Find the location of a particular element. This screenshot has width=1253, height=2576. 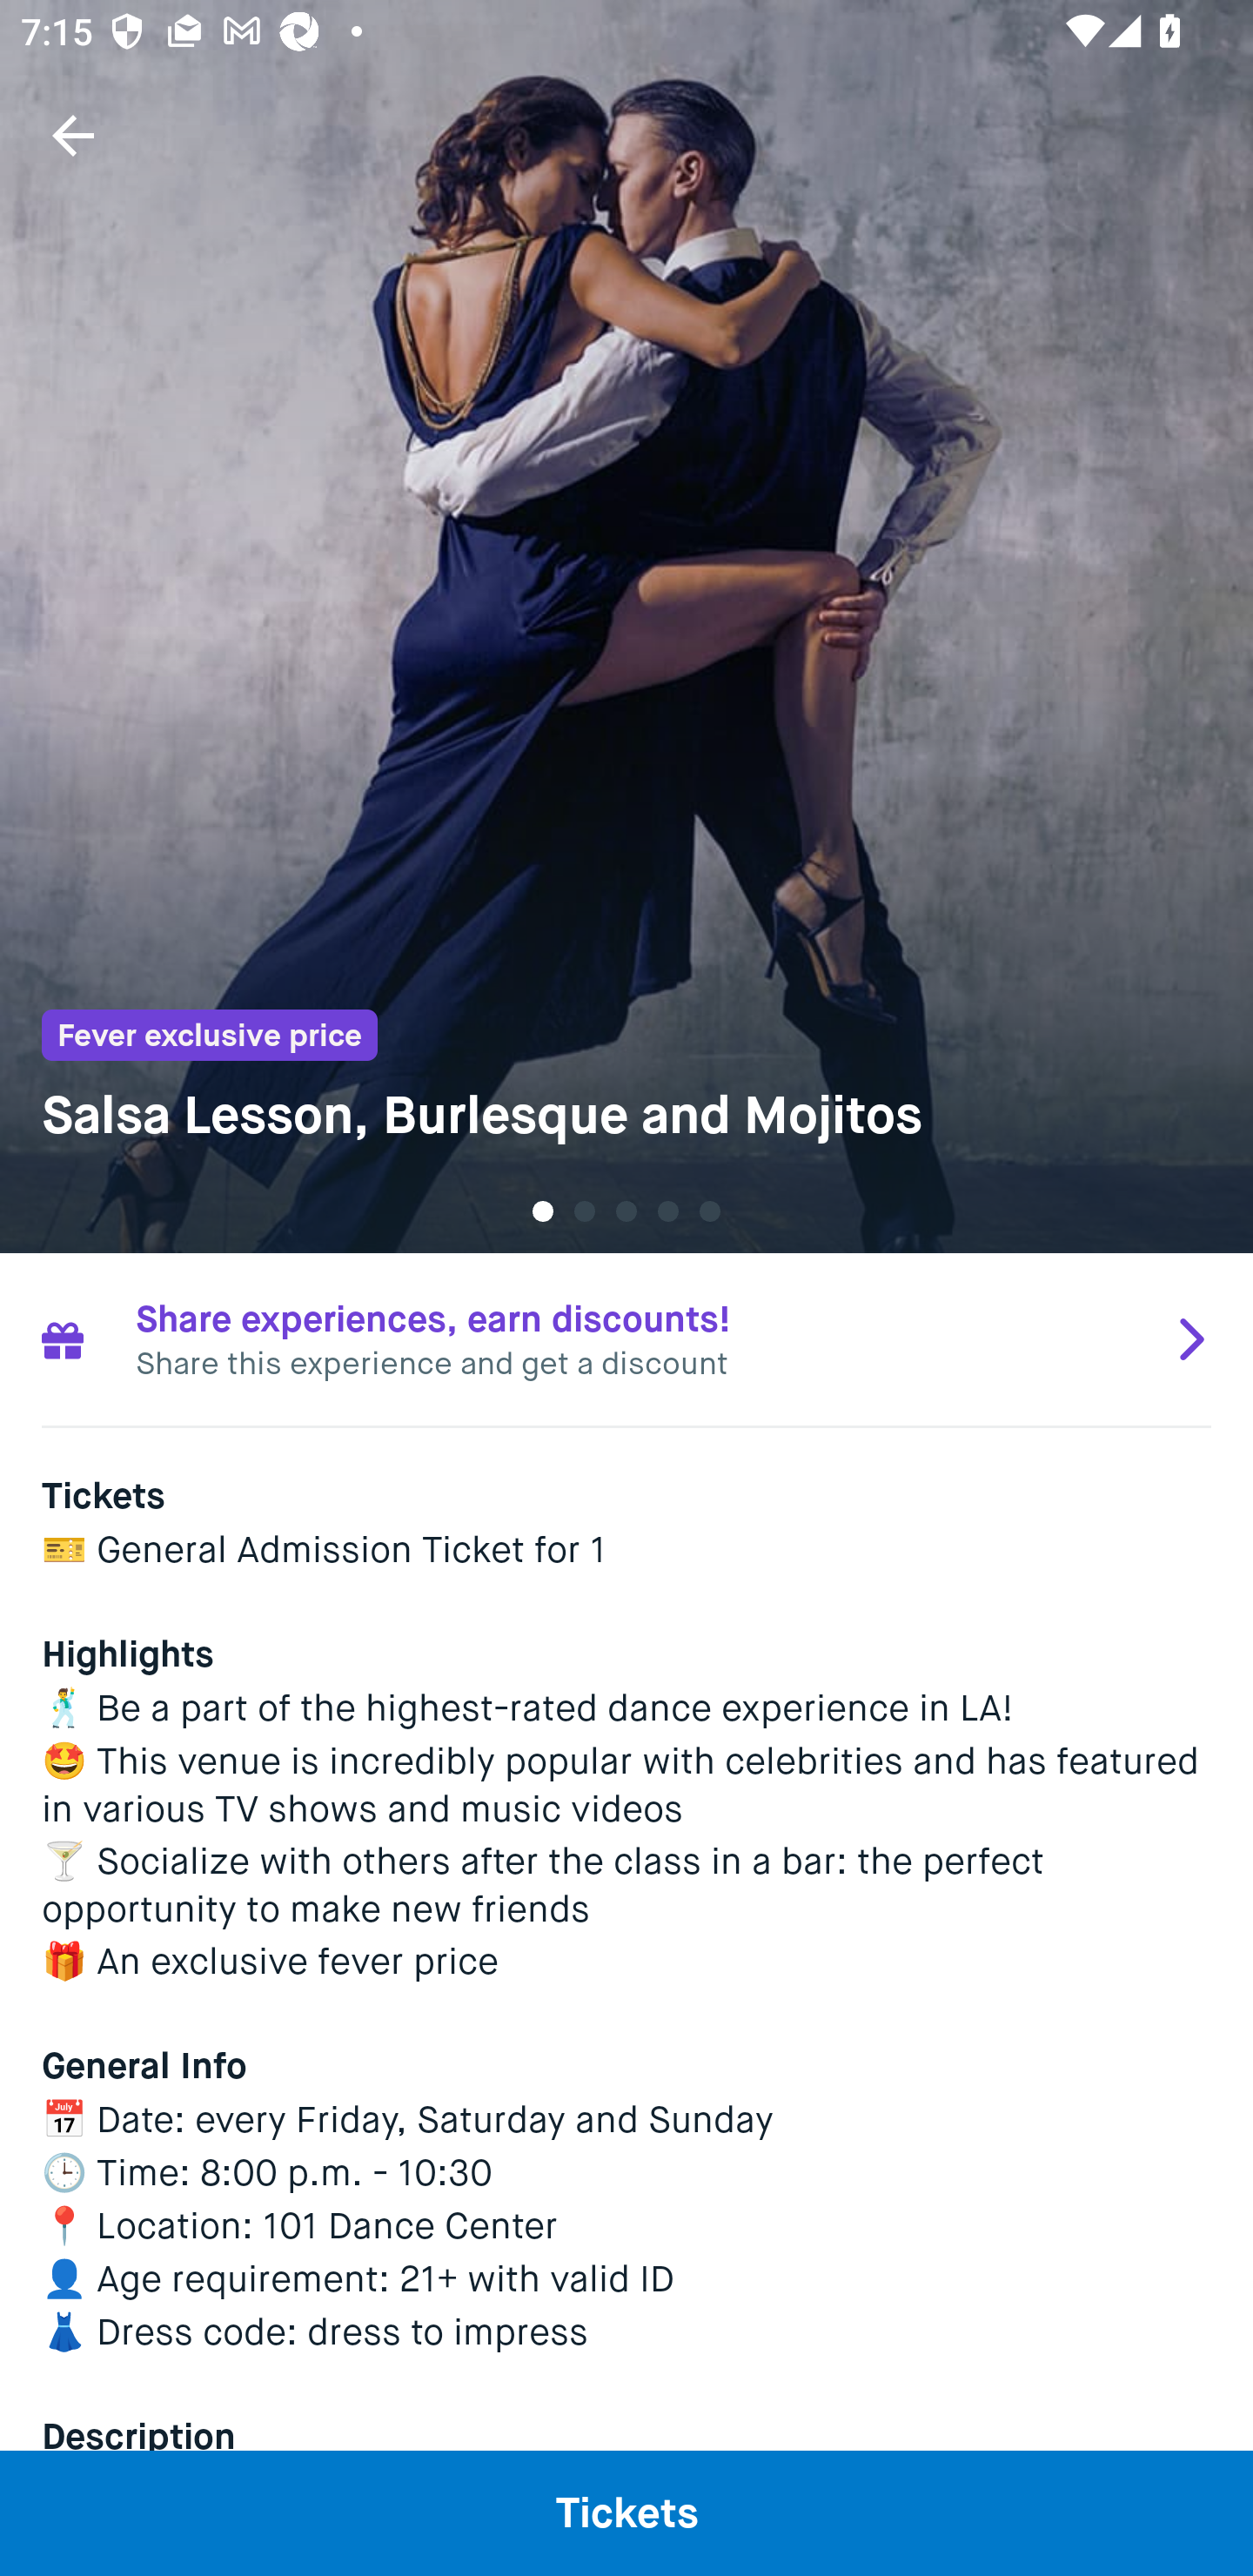

Navigate up is located at coordinates (73, 135).